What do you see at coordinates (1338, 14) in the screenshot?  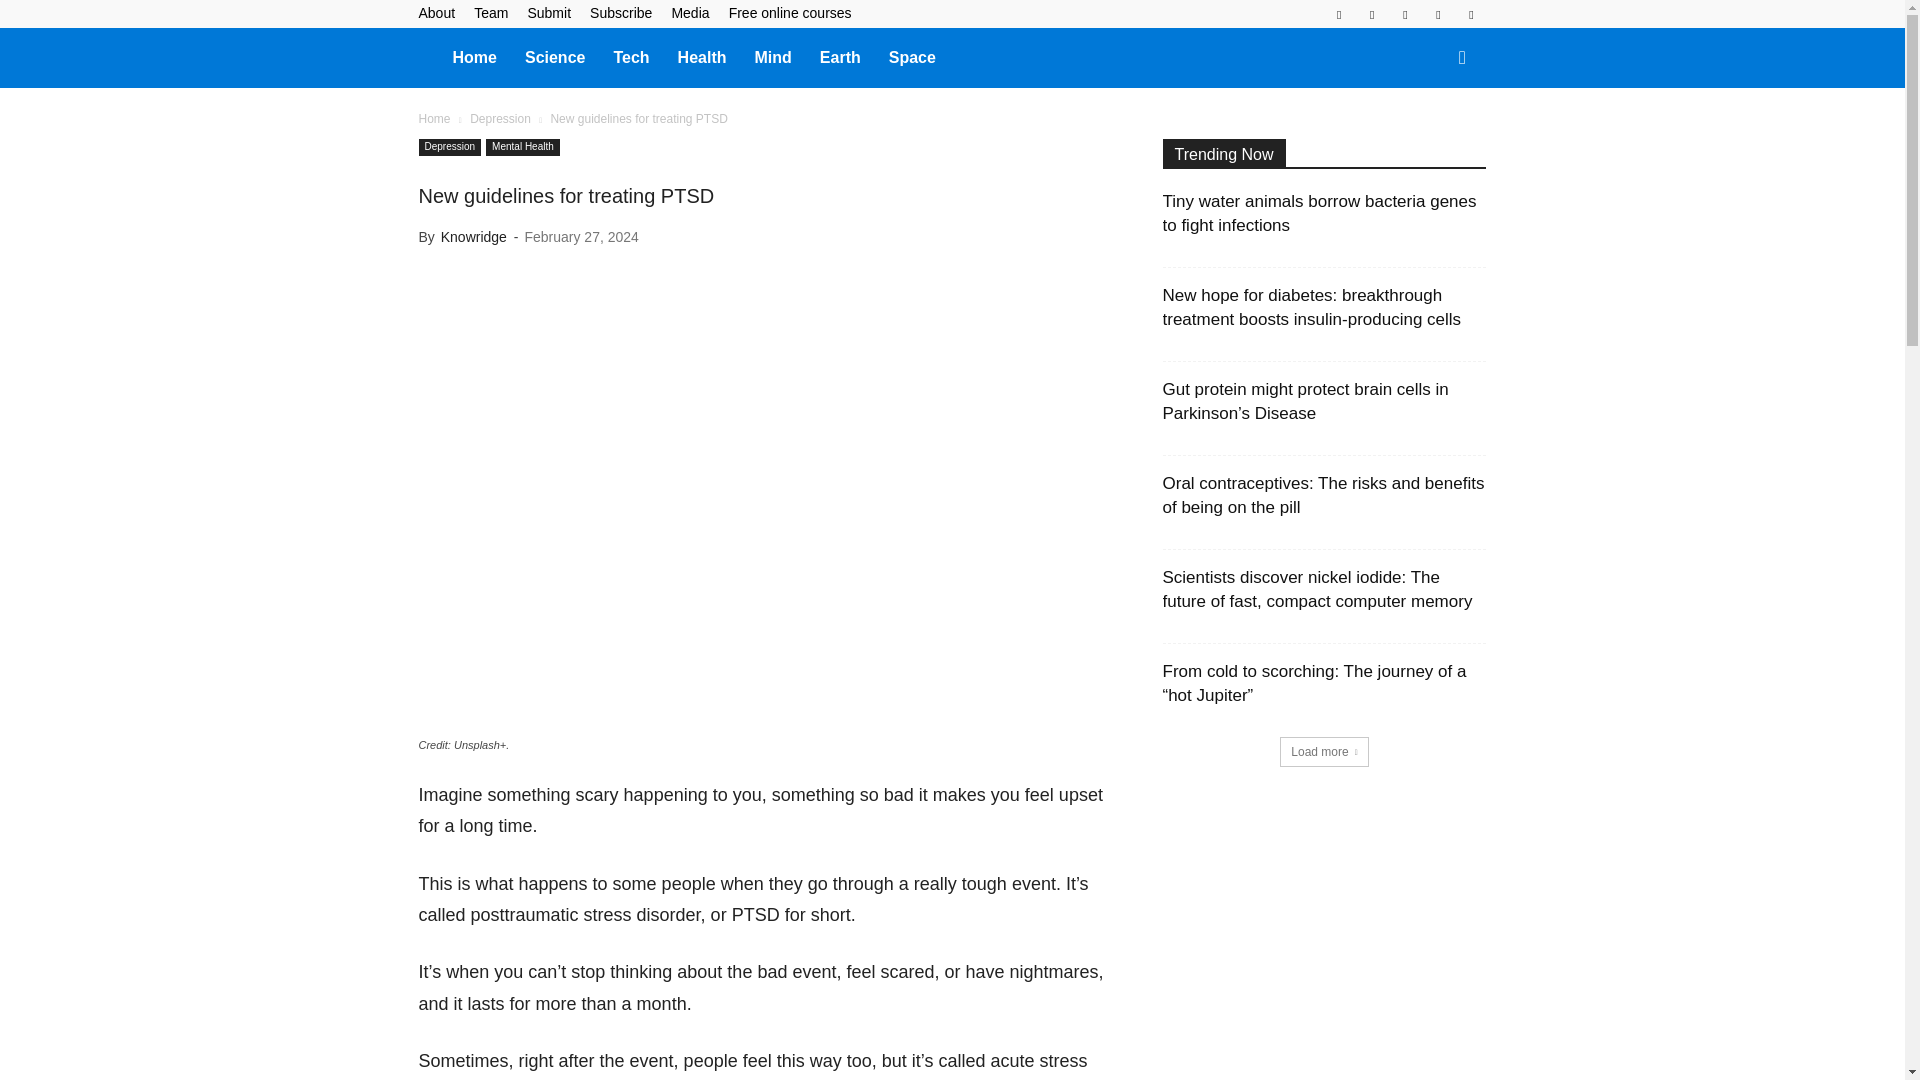 I see `Facebook` at bounding box center [1338, 14].